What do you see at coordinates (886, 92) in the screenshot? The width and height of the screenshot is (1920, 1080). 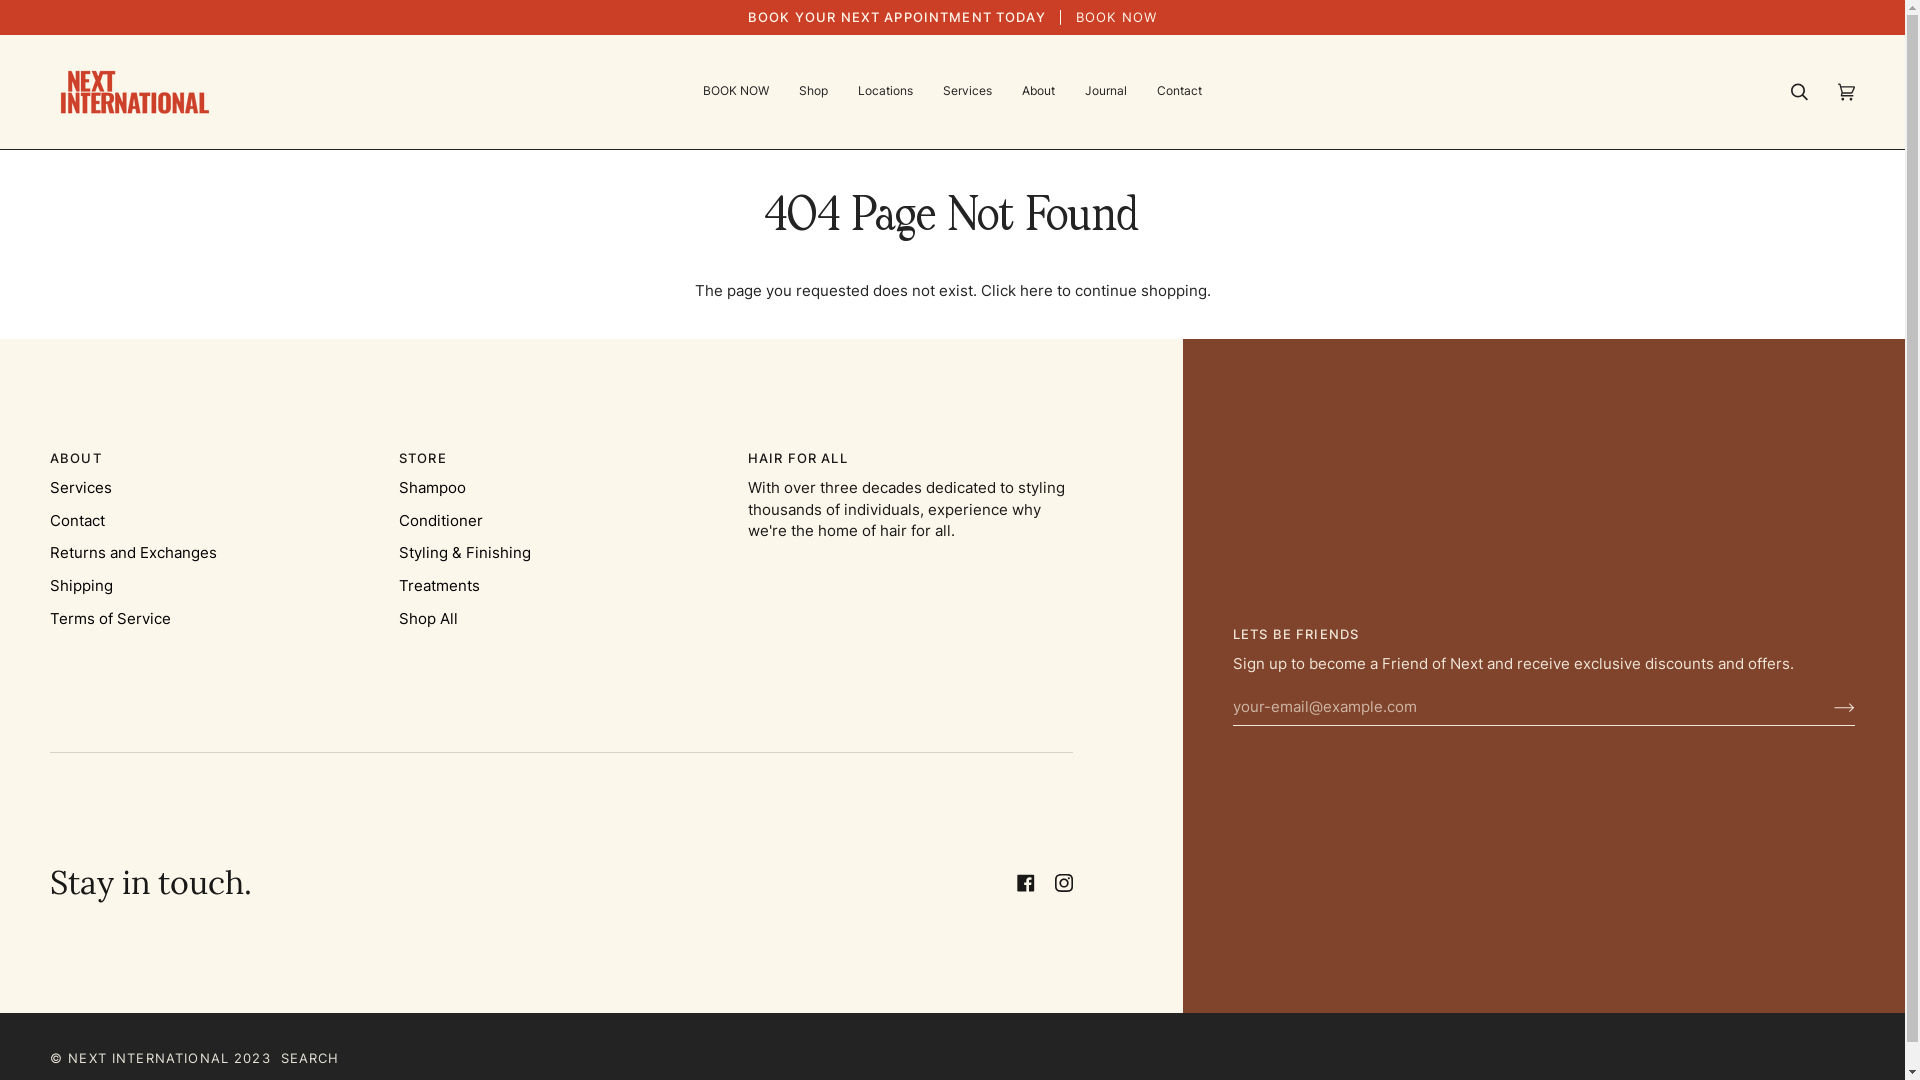 I see `Locations` at bounding box center [886, 92].